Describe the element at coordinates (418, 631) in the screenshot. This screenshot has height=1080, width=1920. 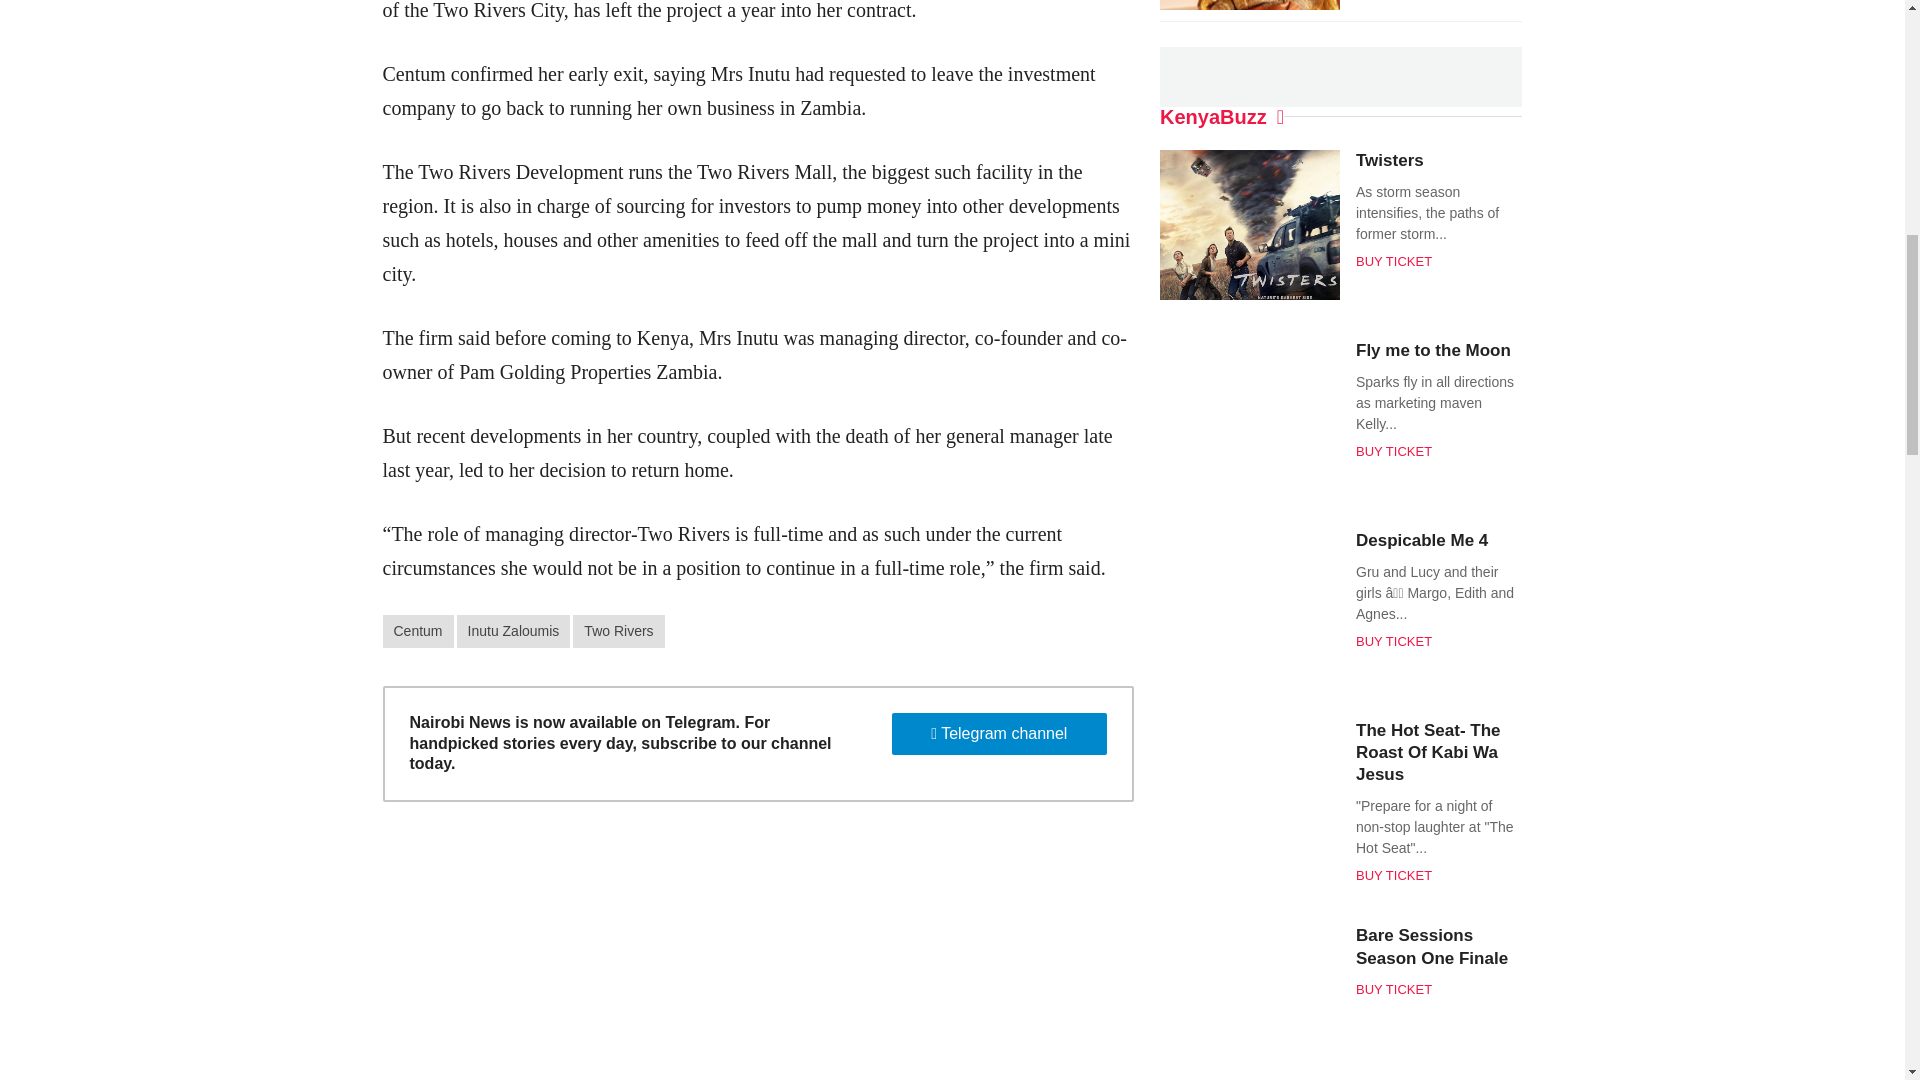
I see `Centum` at that location.